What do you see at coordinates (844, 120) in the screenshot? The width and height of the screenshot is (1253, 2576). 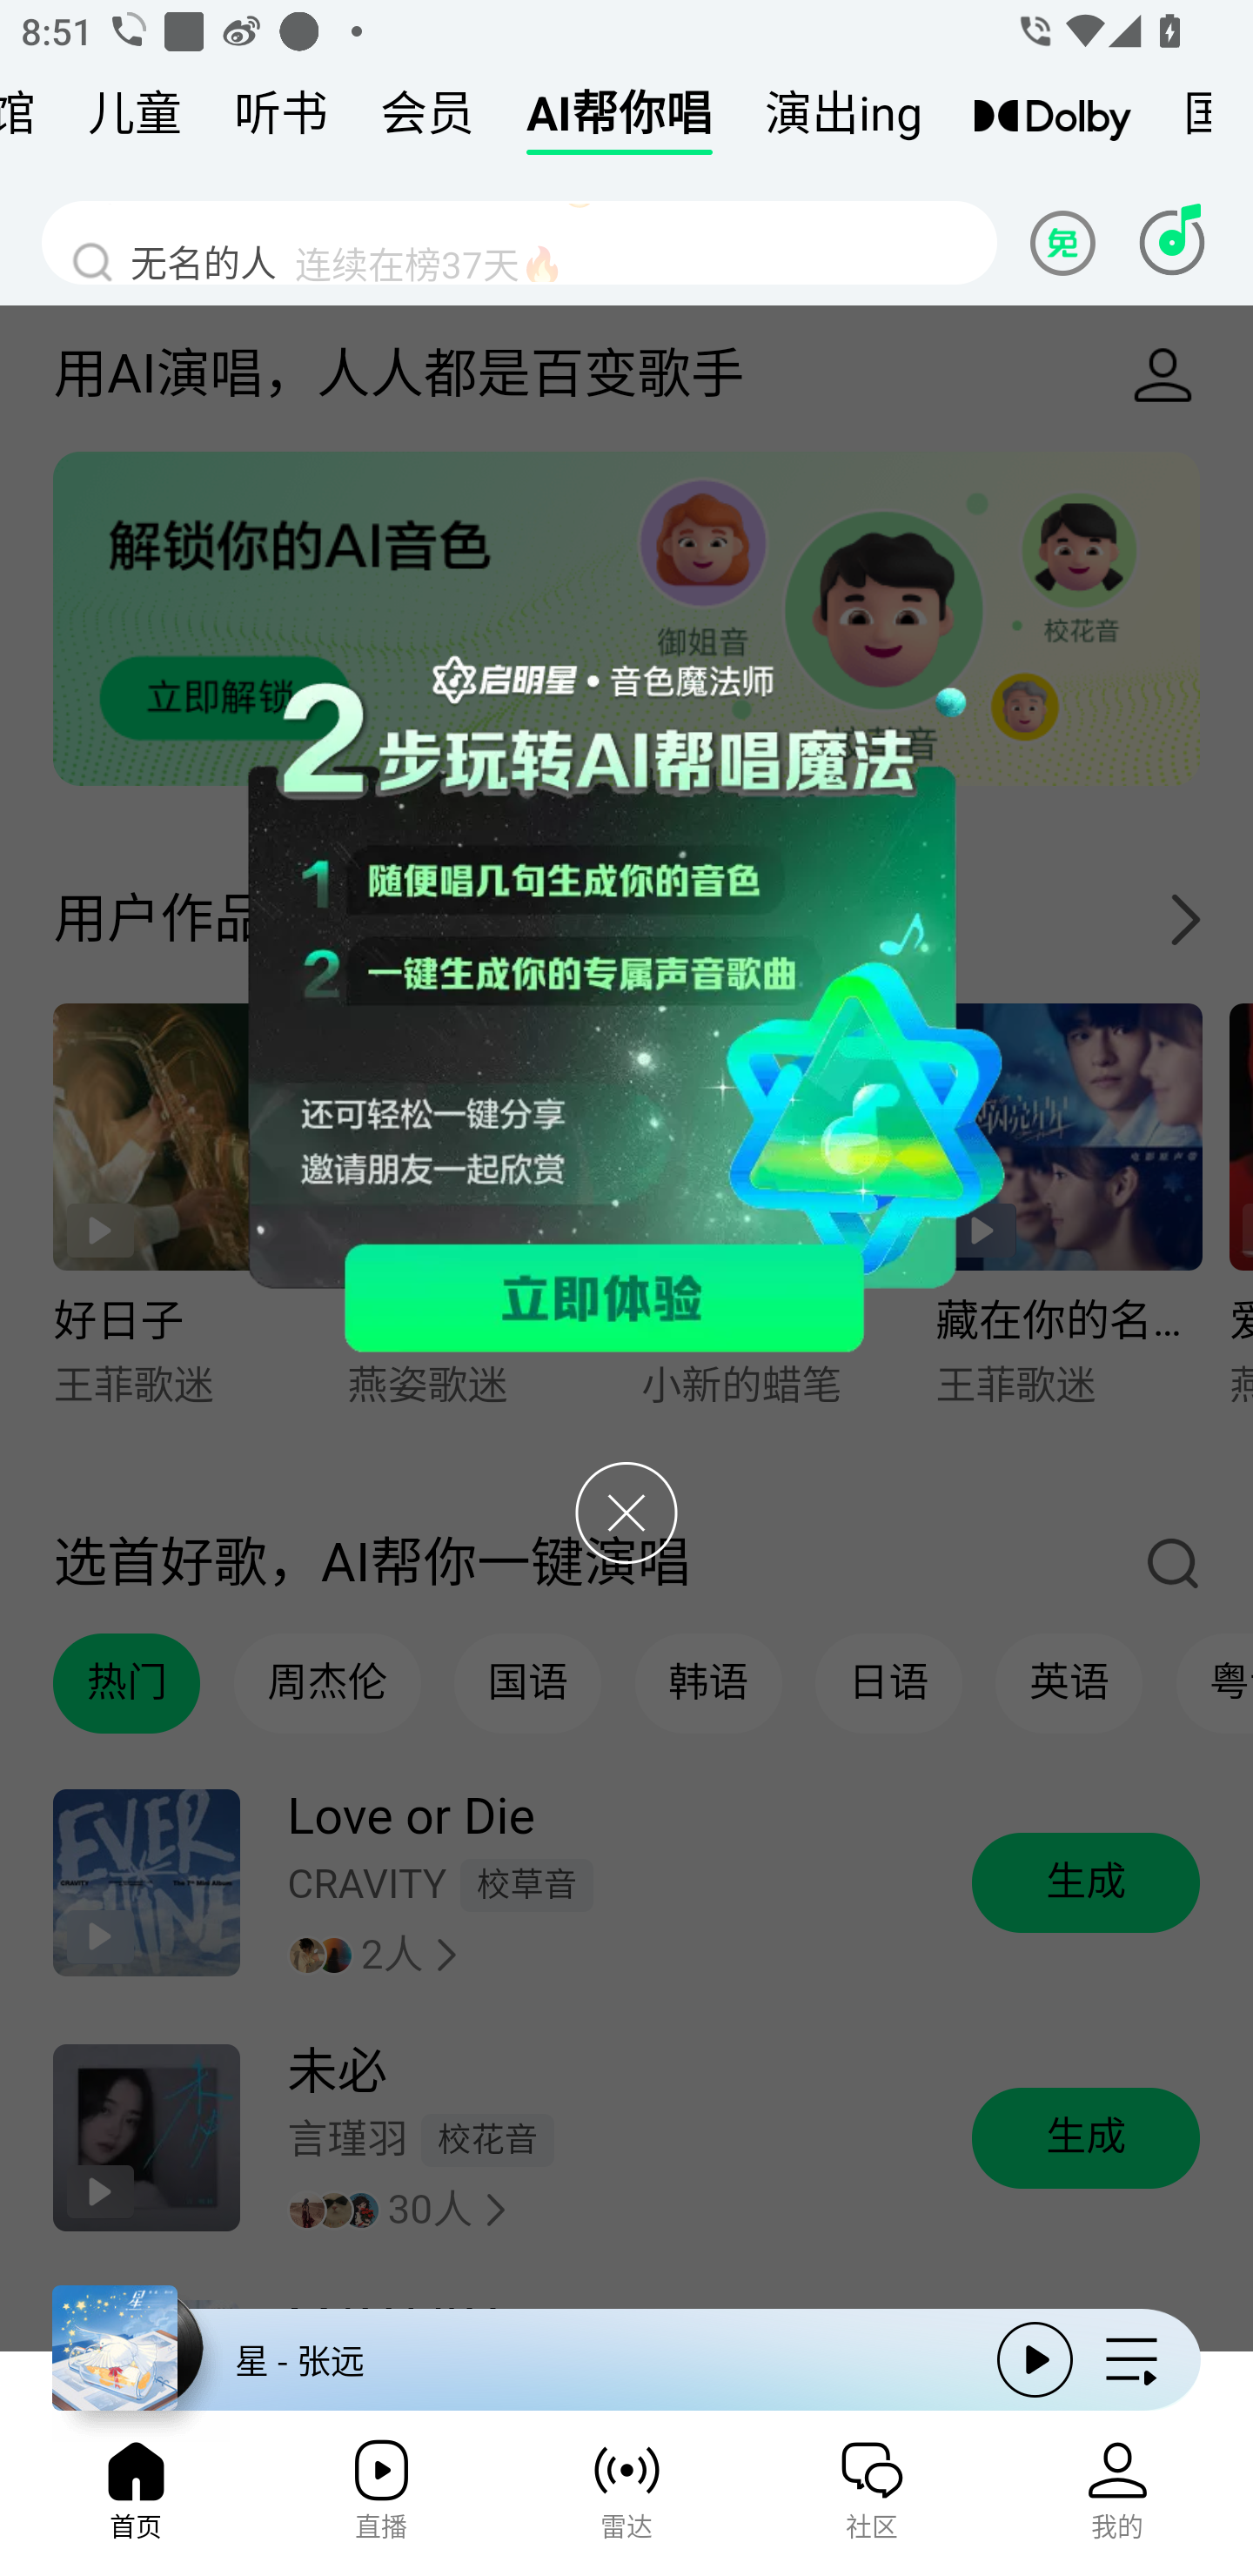 I see `演出ing` at bounding box center [844, 120].